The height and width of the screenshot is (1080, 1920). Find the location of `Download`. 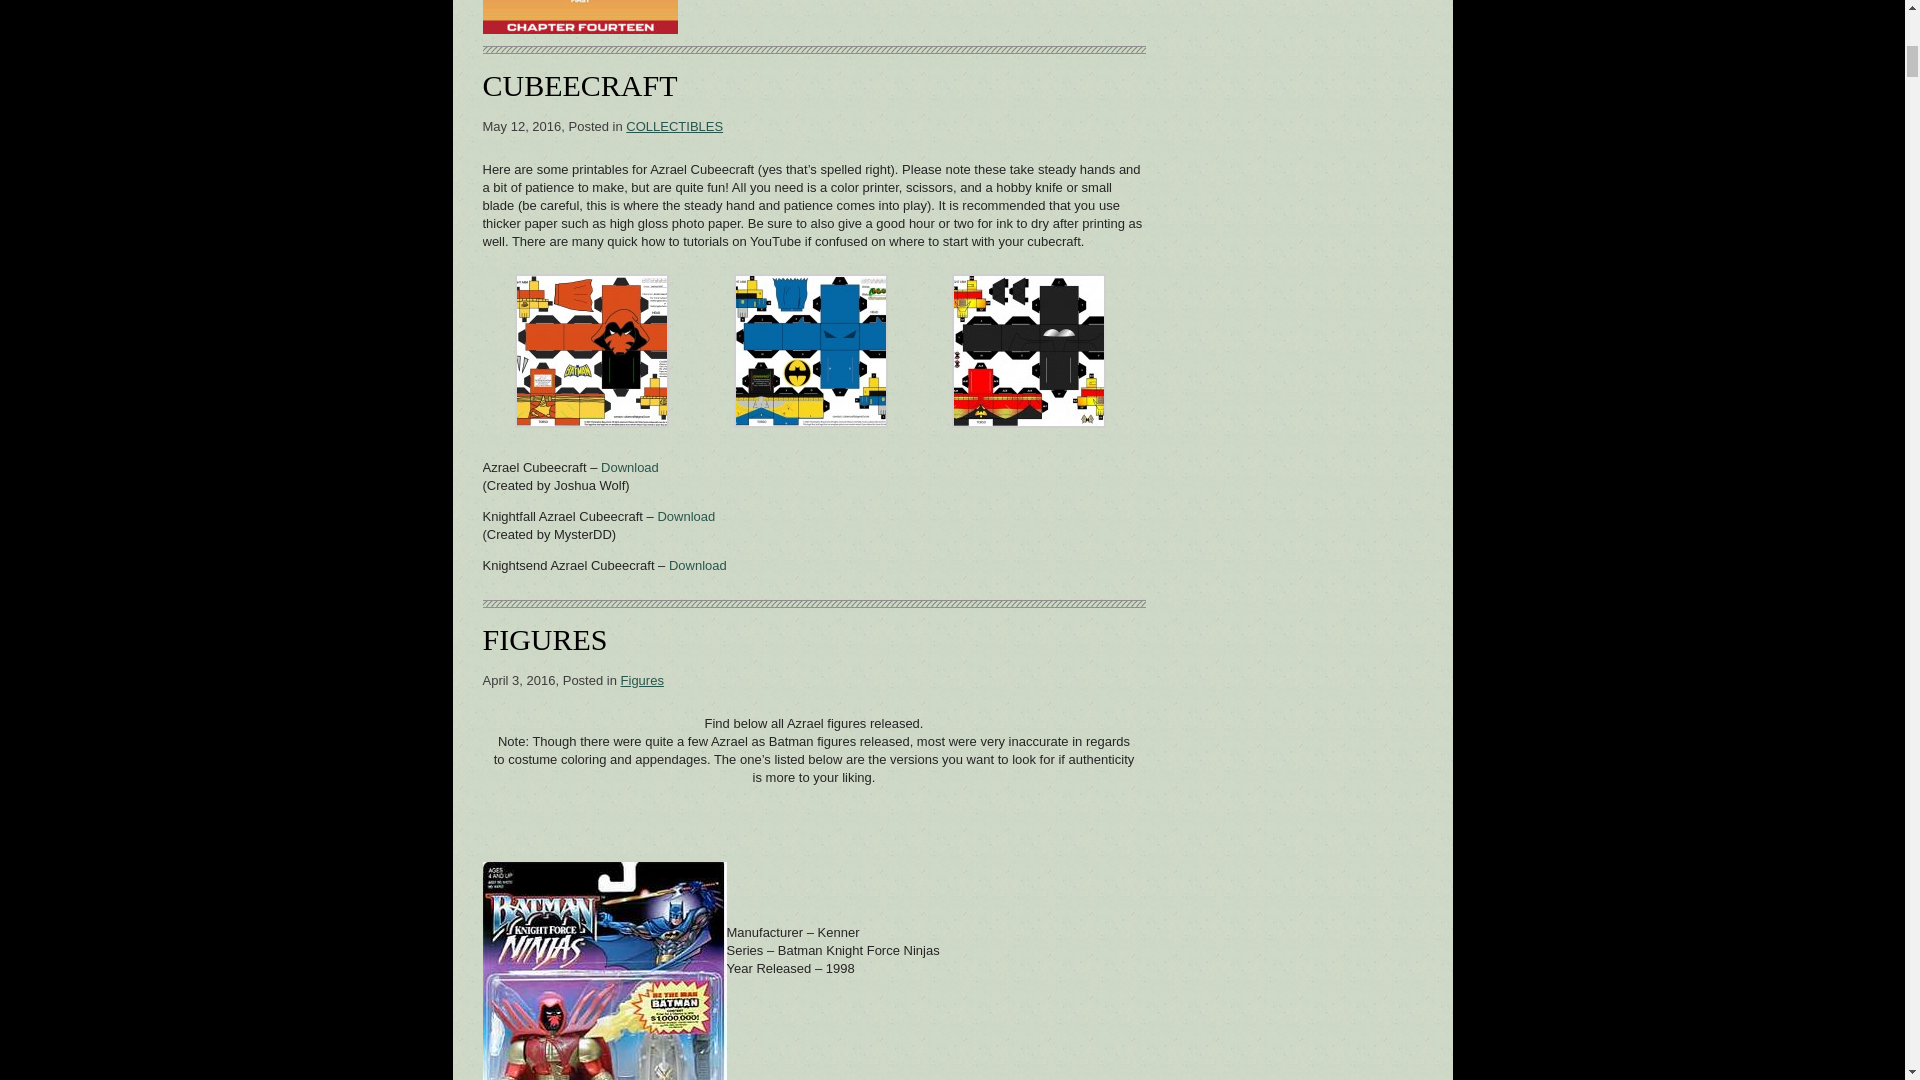

Download is located at coordinates (698, 566).